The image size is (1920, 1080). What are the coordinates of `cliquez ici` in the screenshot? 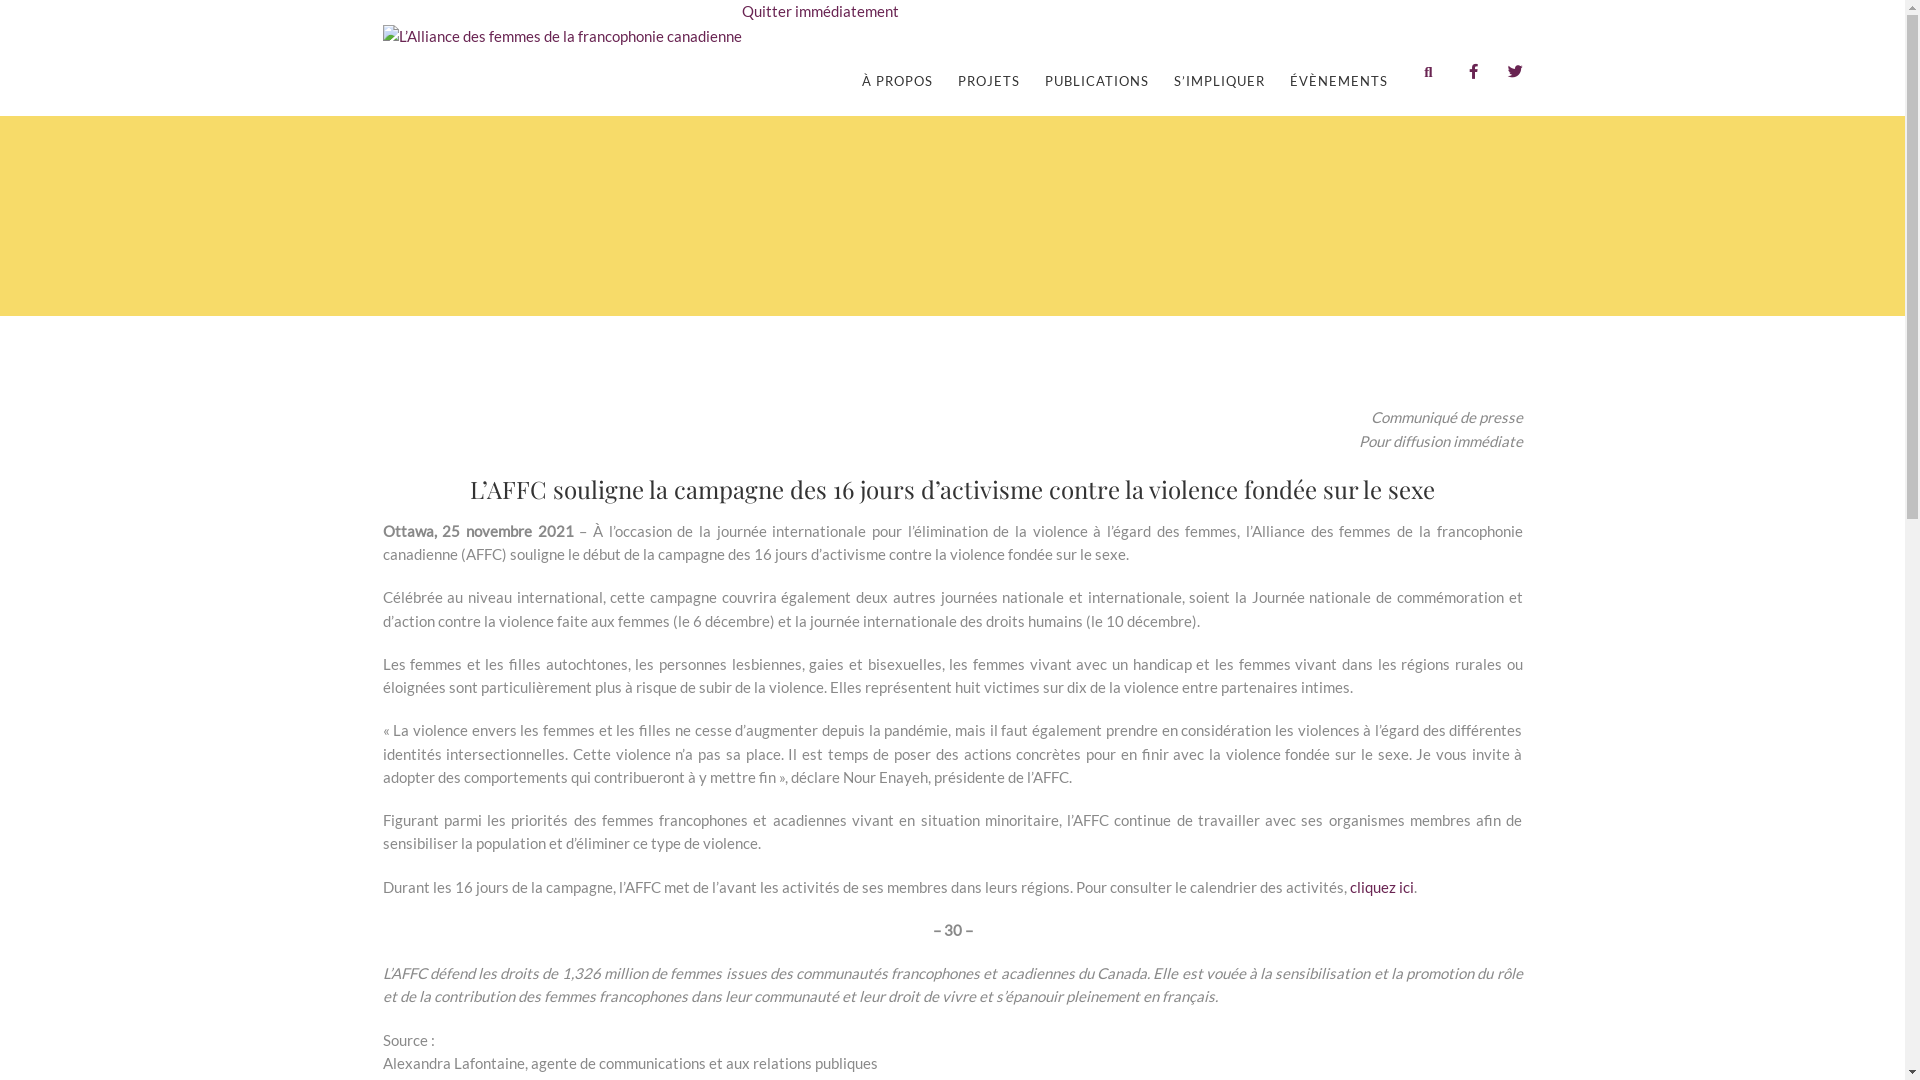 It's located at (1382, 887).